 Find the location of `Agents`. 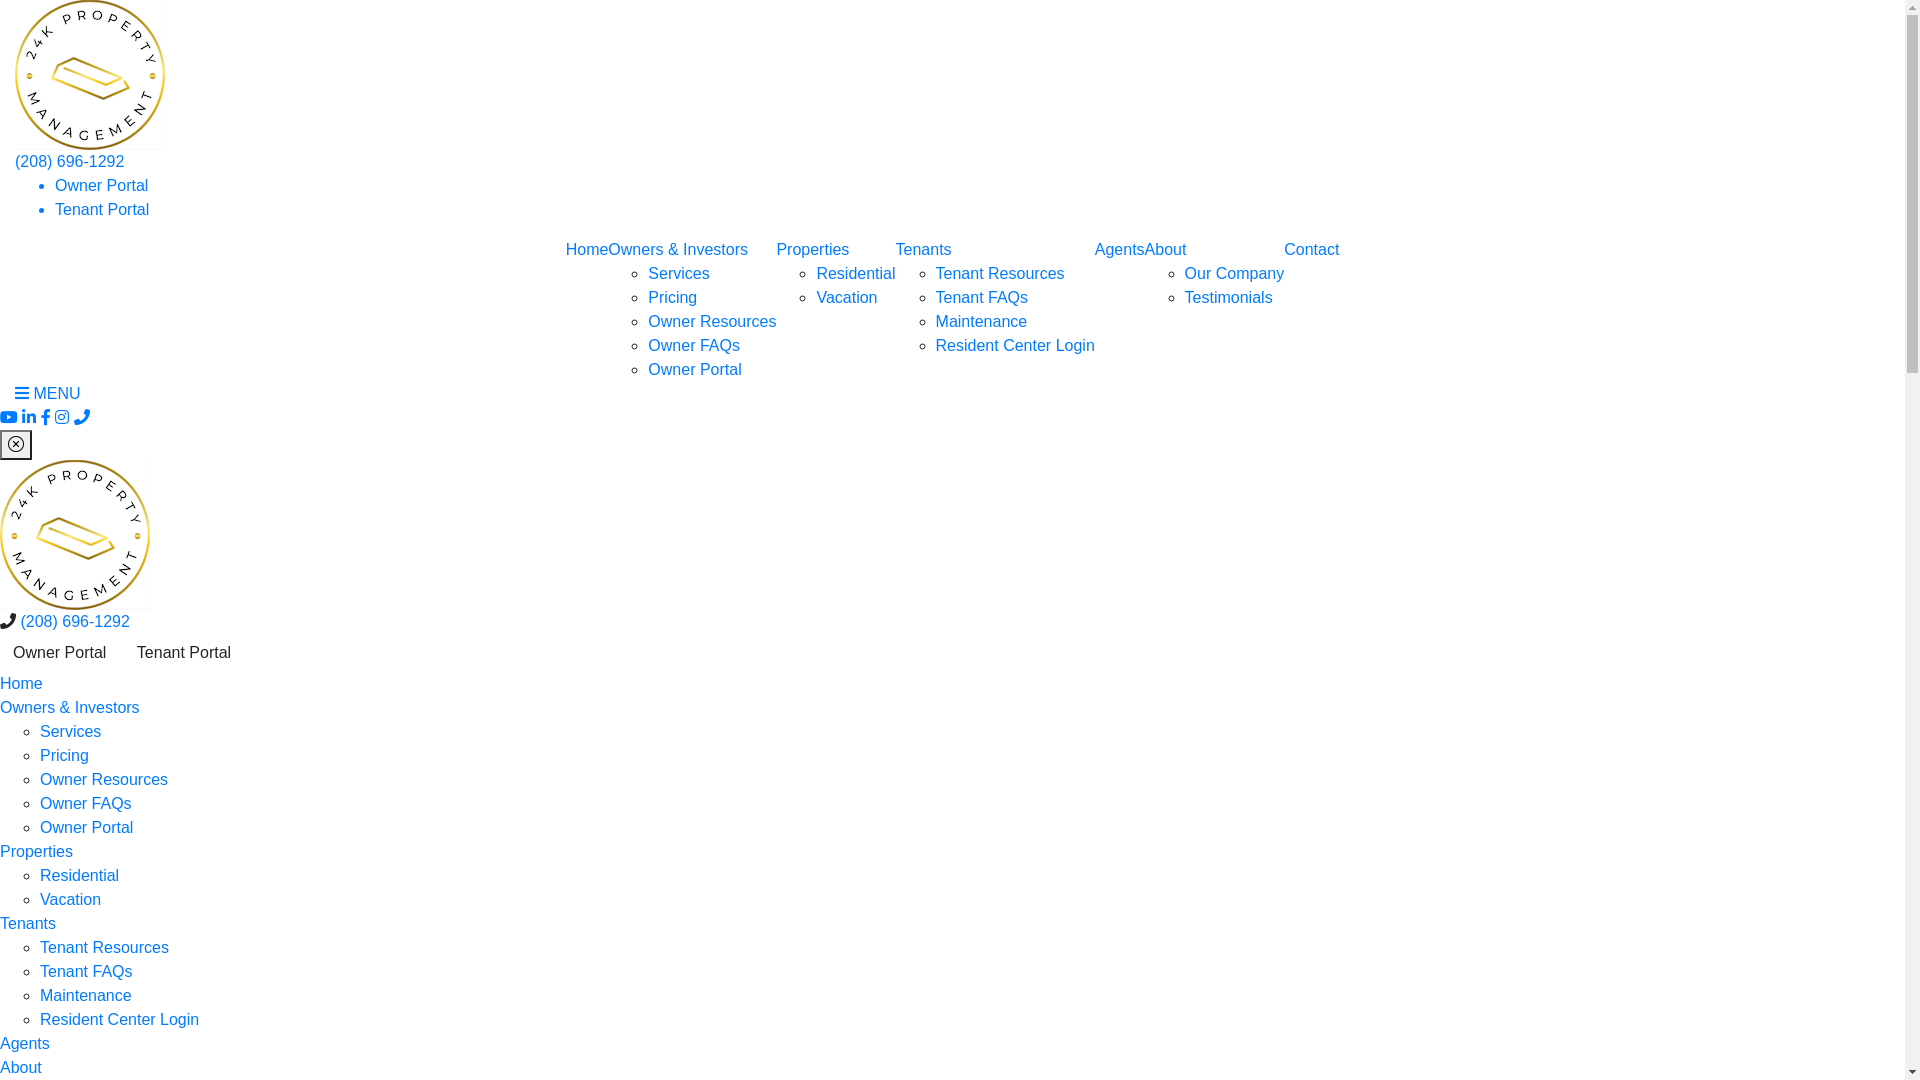

Agents is located at coordinates (25, 1044).